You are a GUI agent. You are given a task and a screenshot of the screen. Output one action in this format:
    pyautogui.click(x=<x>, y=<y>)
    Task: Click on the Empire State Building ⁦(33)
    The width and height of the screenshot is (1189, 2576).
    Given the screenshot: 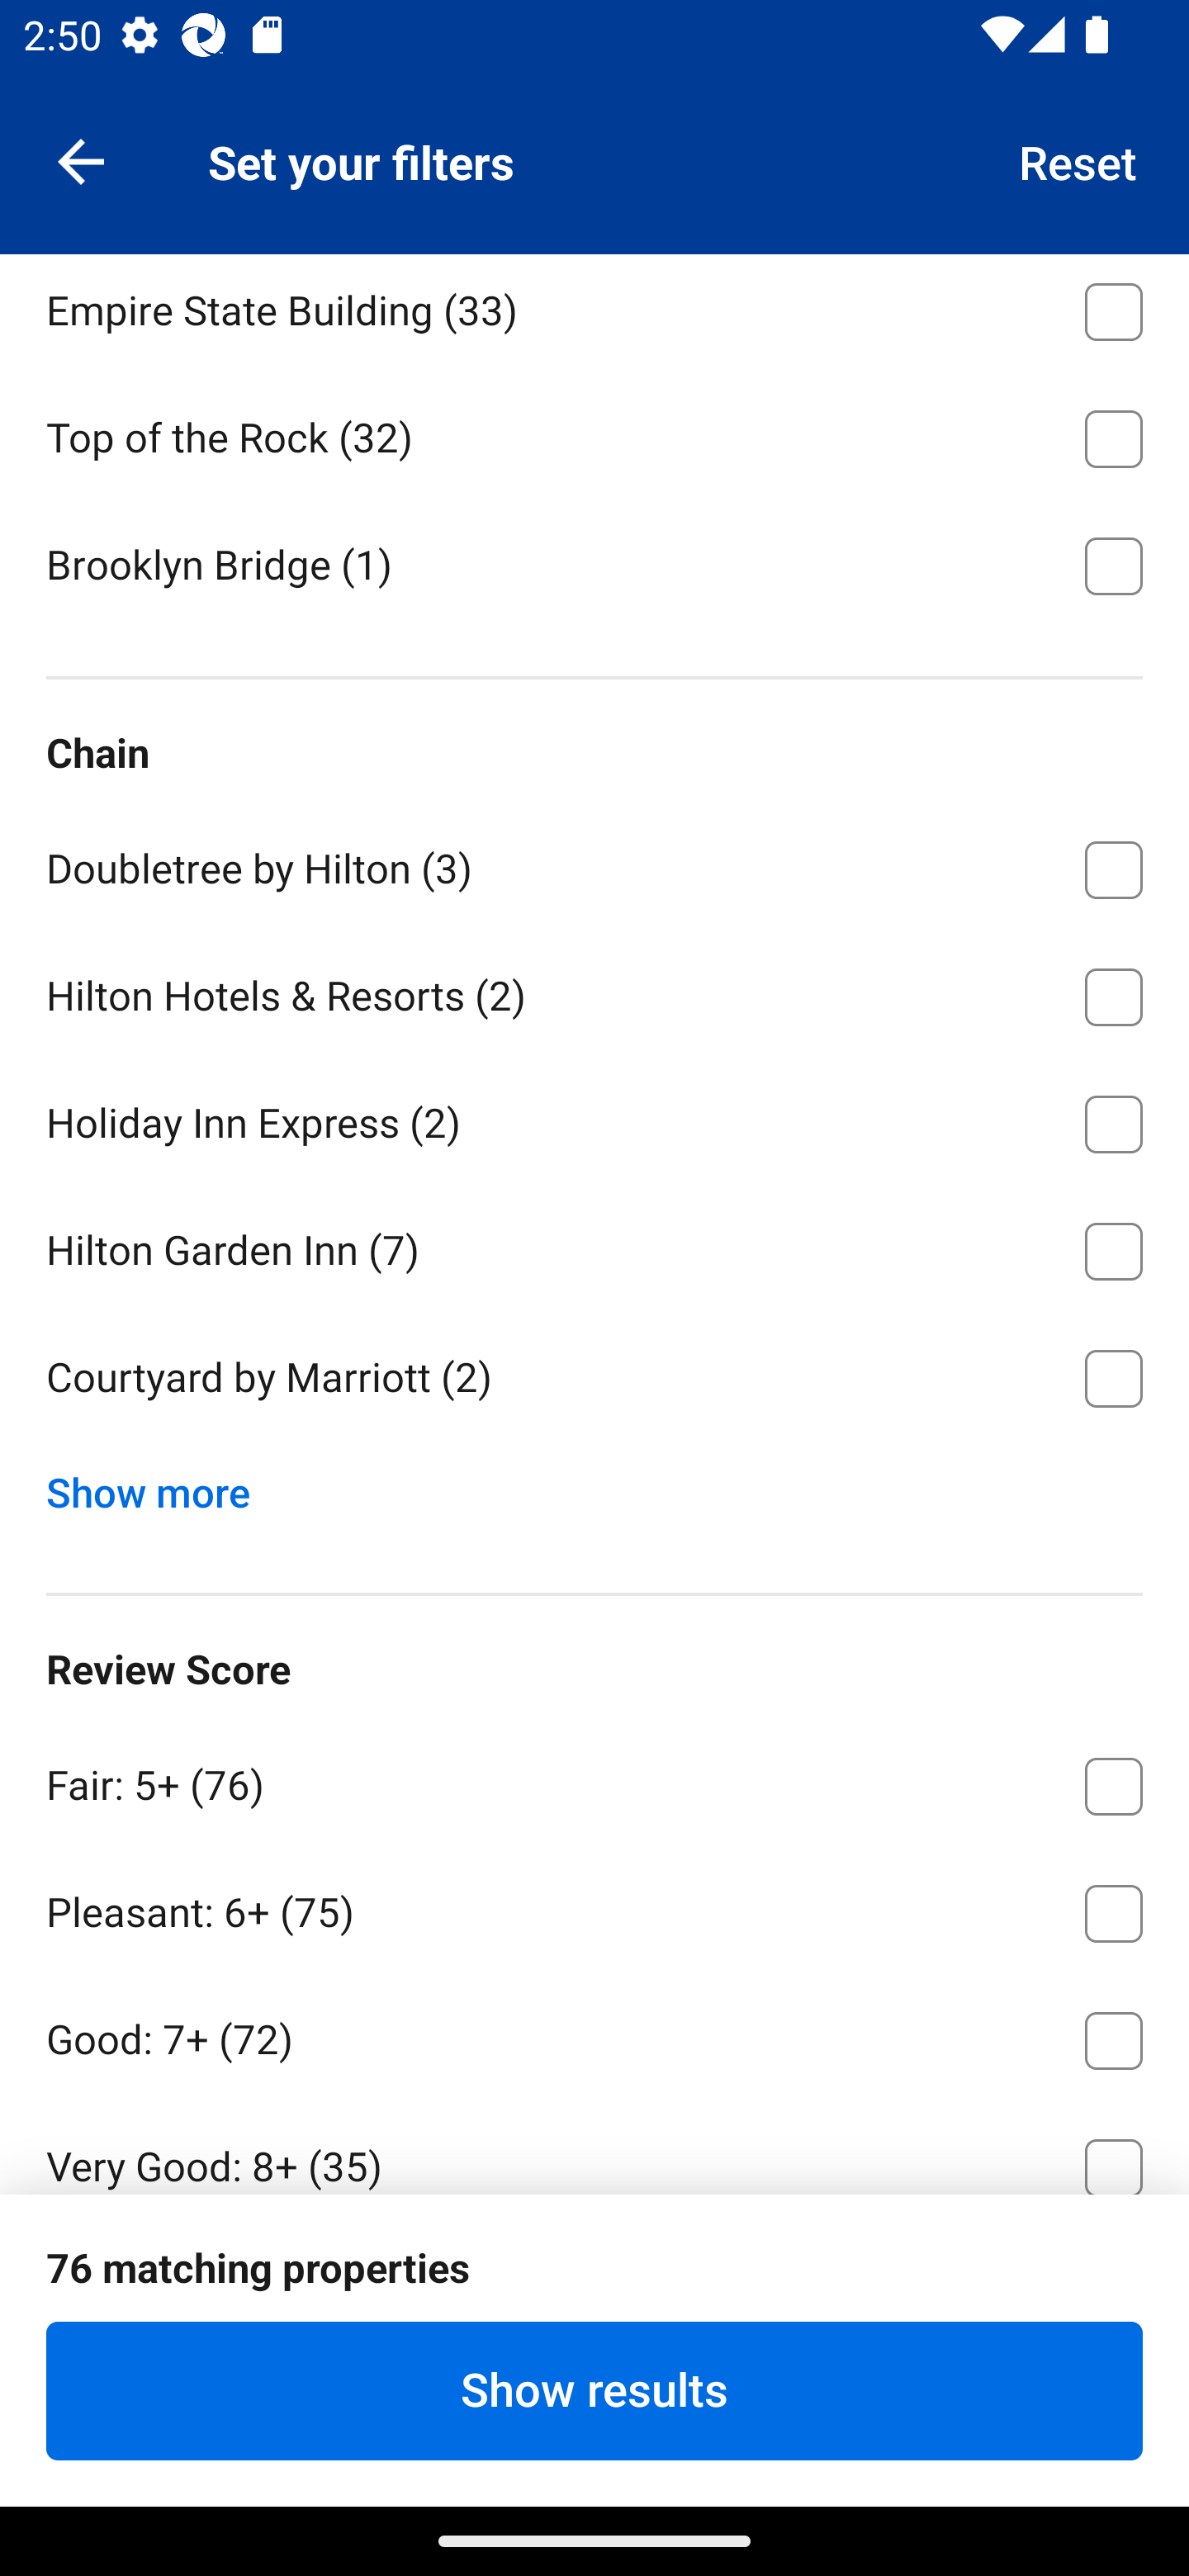 What is the action you would take?
    pyautogui.click(x=594, y=312)
    